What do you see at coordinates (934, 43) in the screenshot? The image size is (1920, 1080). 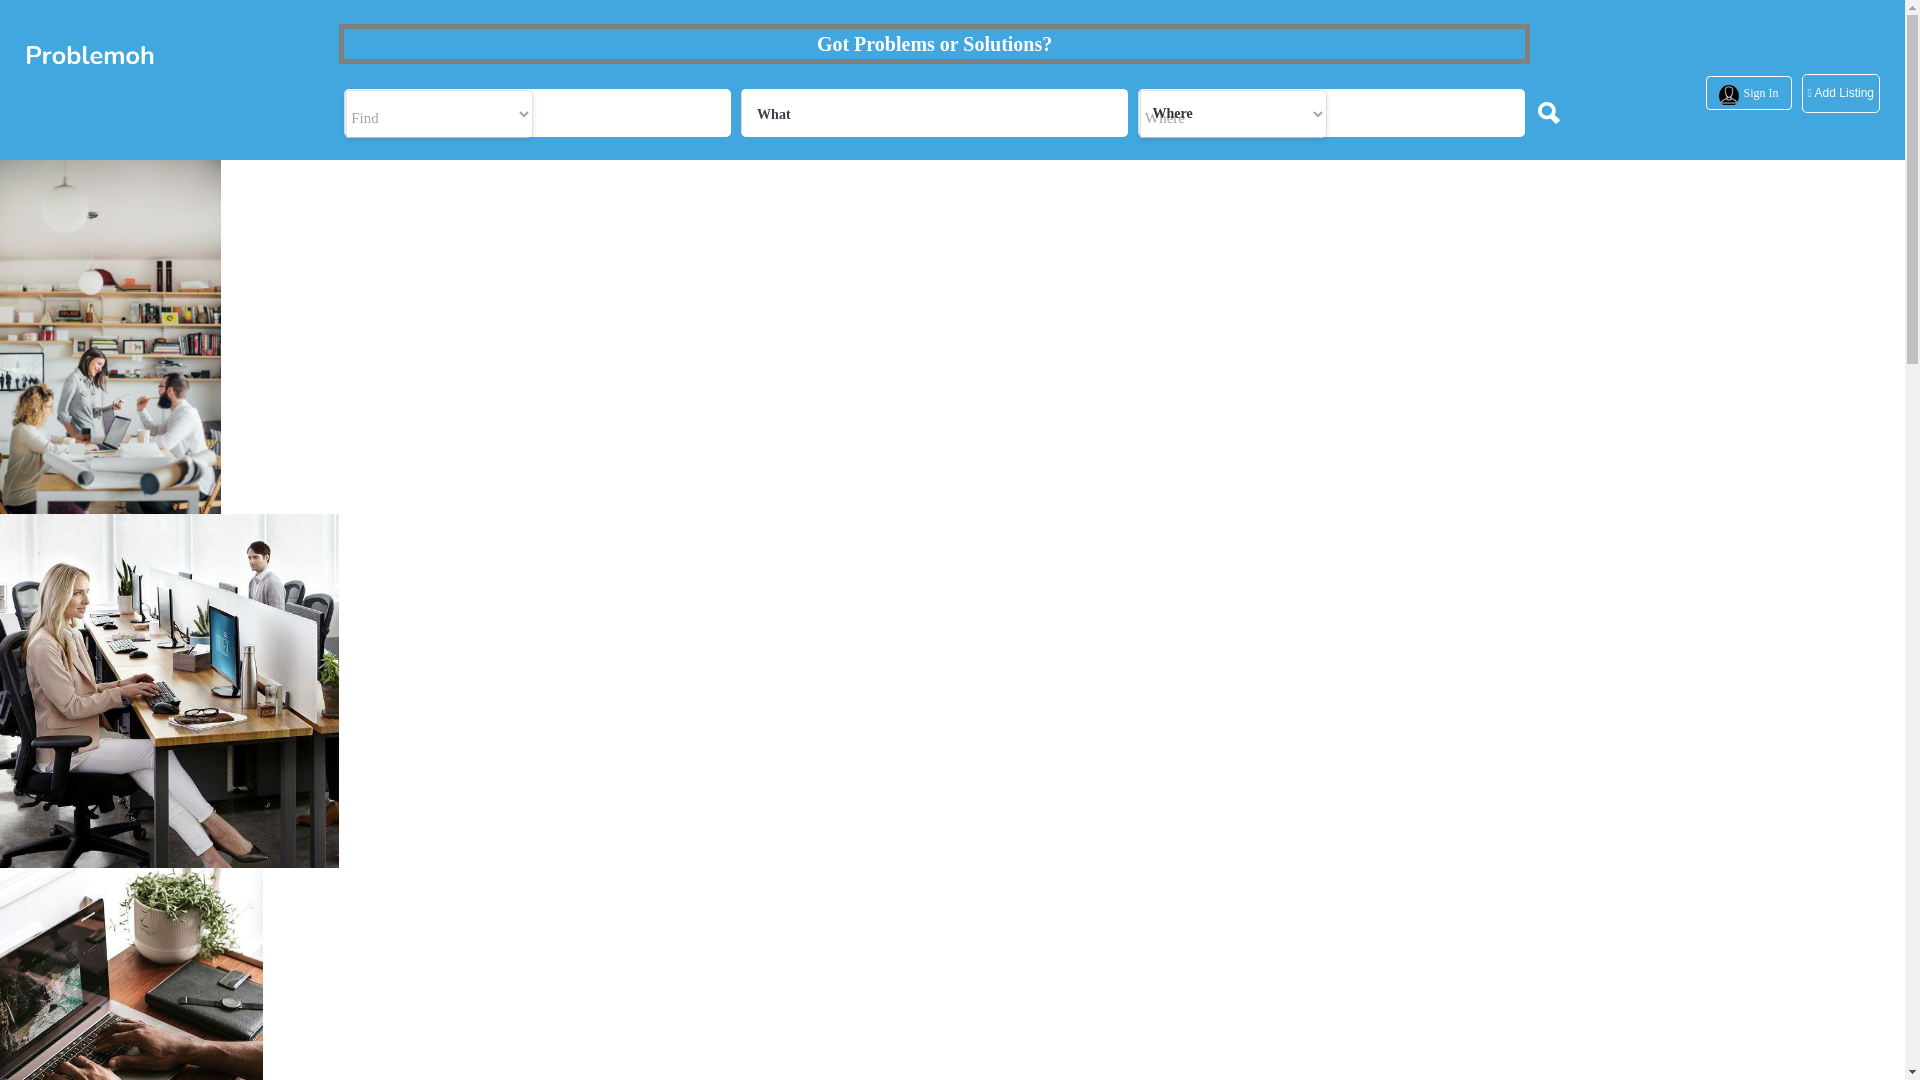 I see `Got Problems or Solutions?` at bounding box center [934, 43].